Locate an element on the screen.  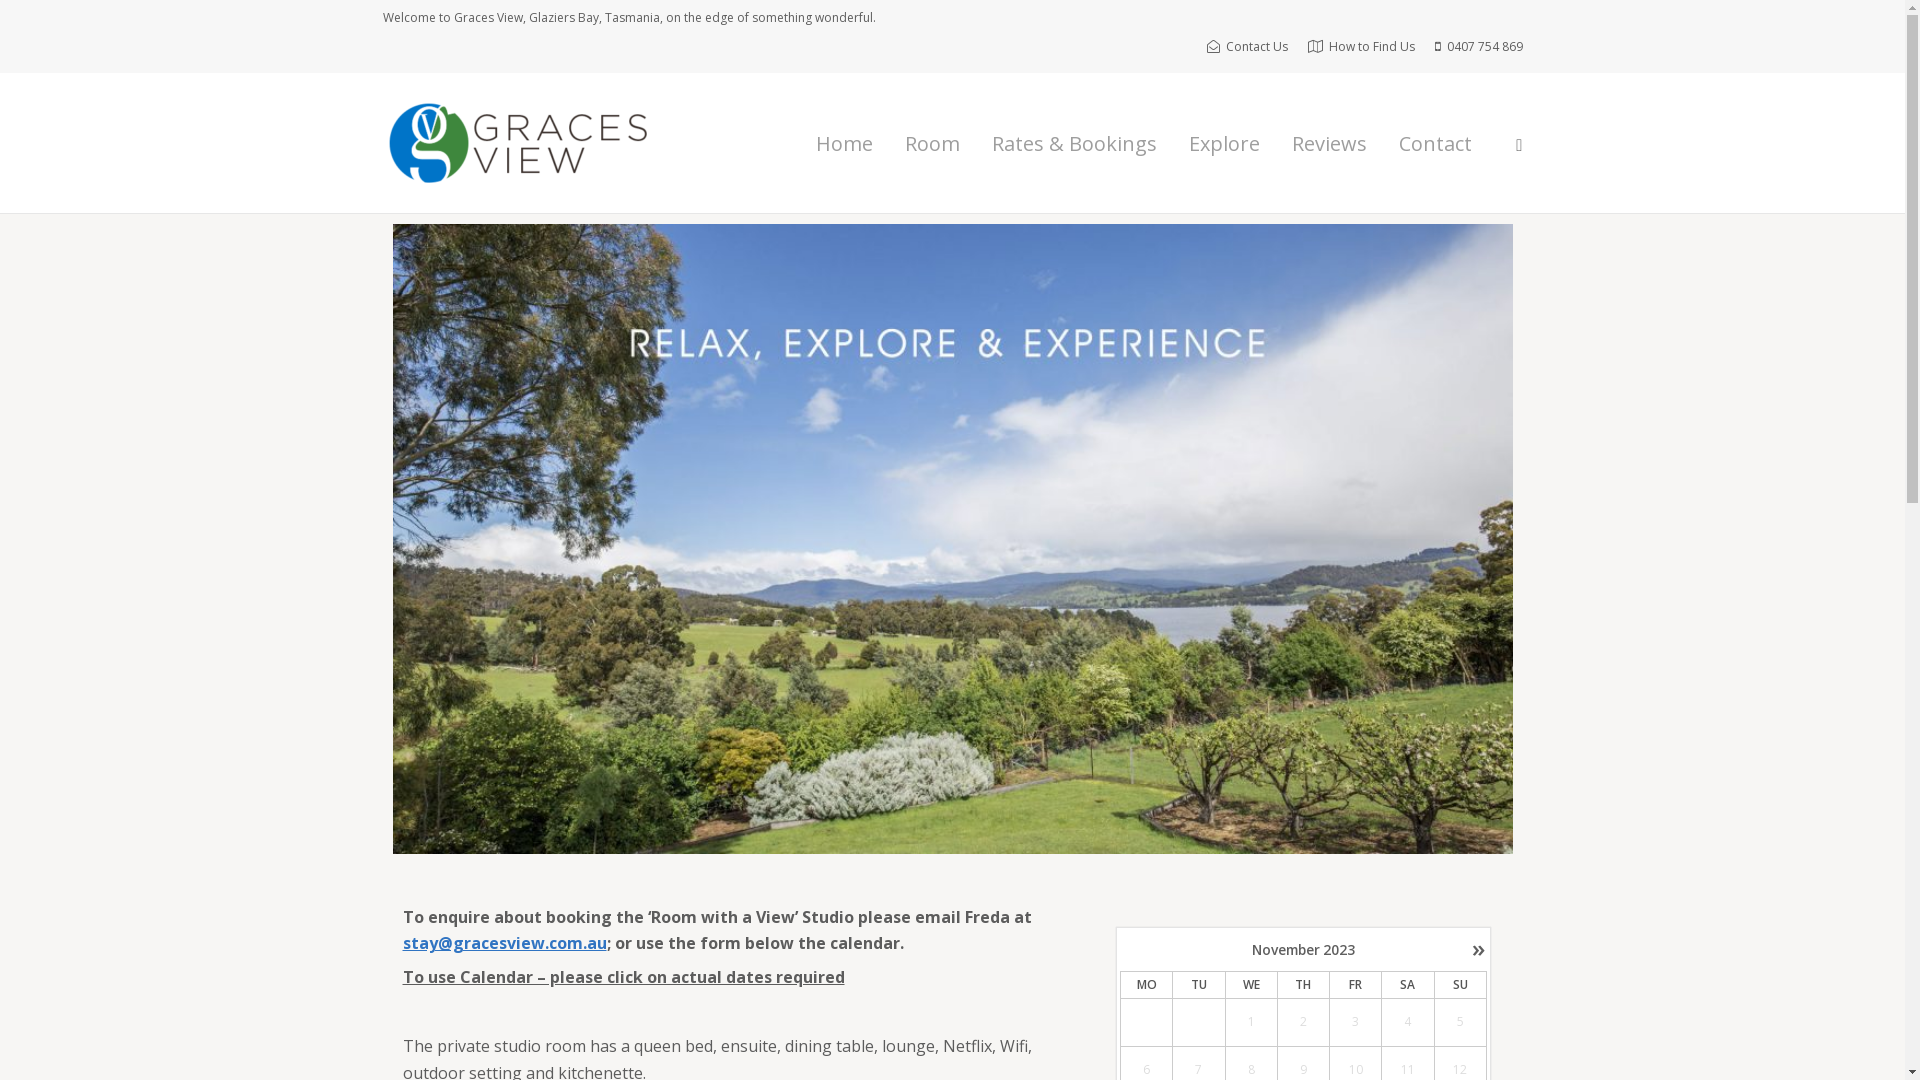
How to Find Us is located at coordinates (1362, 46).